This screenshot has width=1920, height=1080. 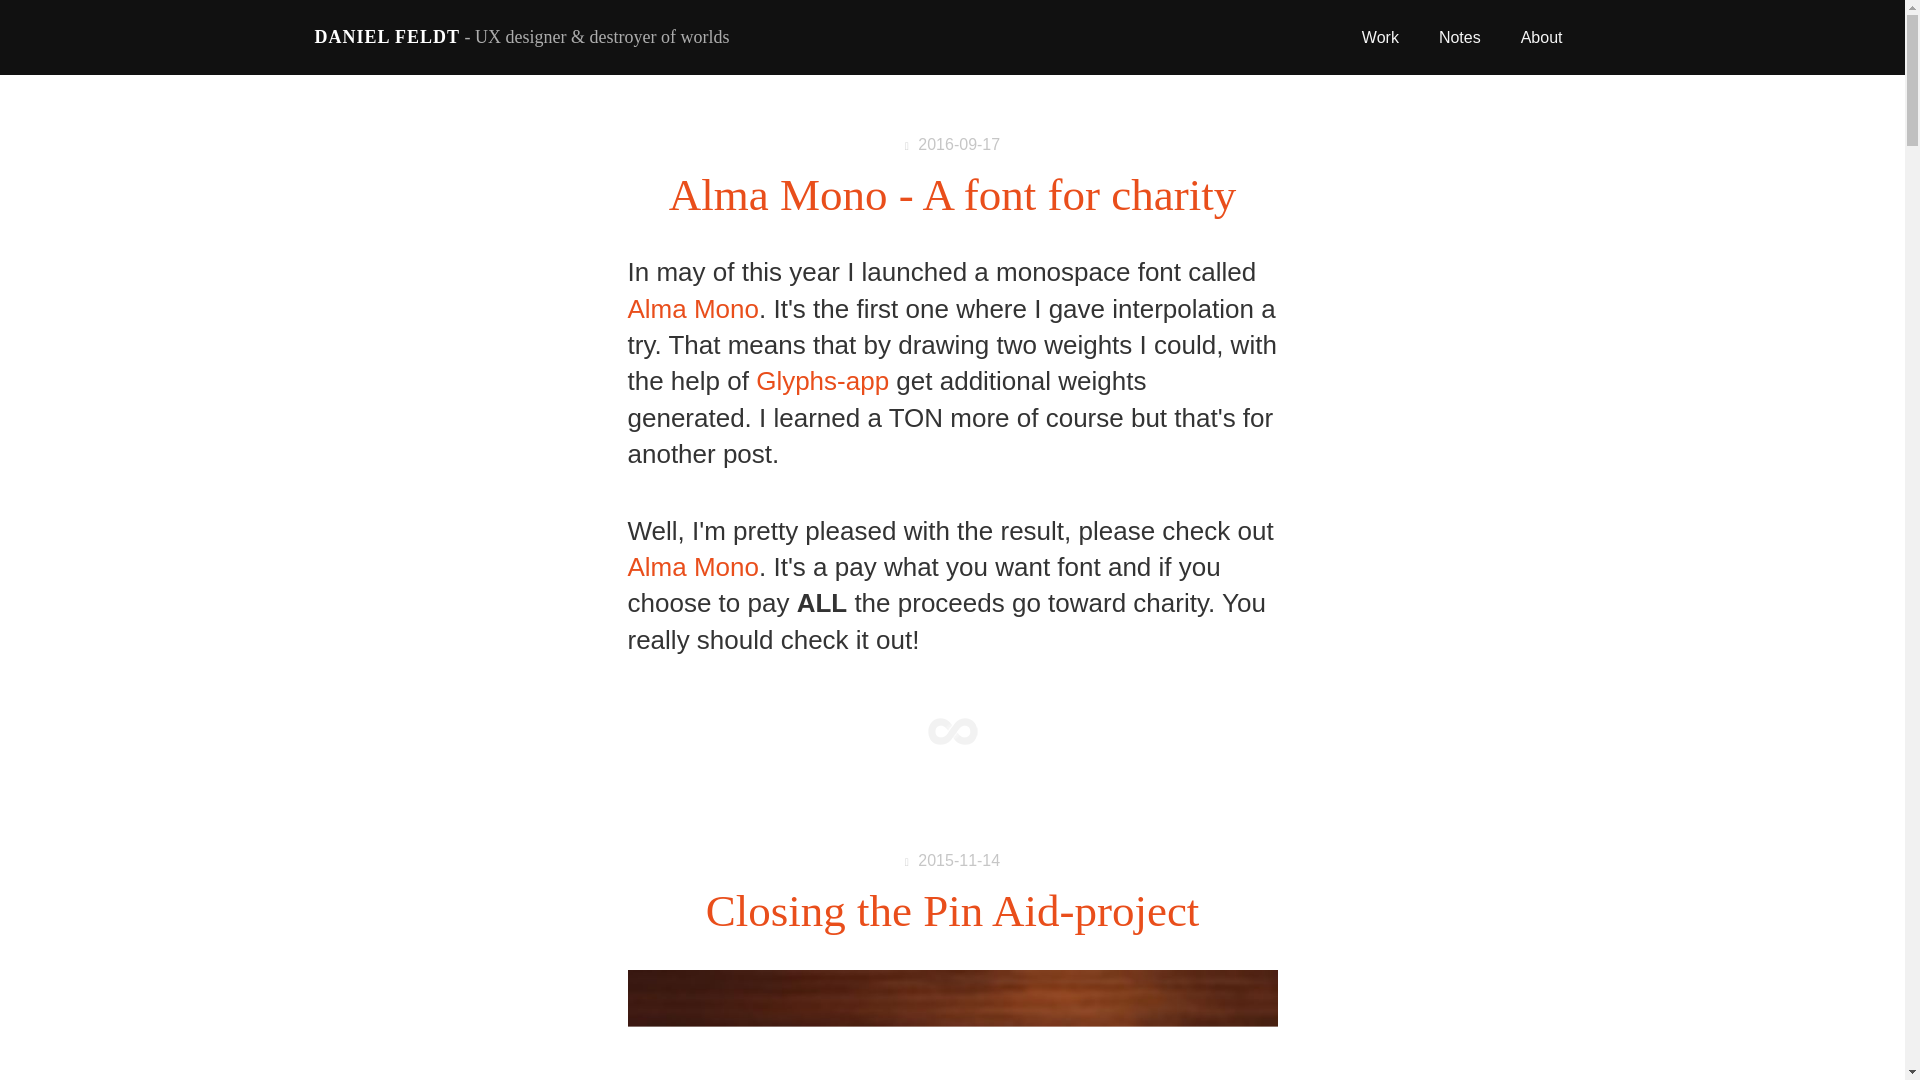 What do you see at coordinates (694, 566) in the screenshot?
I see `Alma Mono` at bounding box center [694, 566].